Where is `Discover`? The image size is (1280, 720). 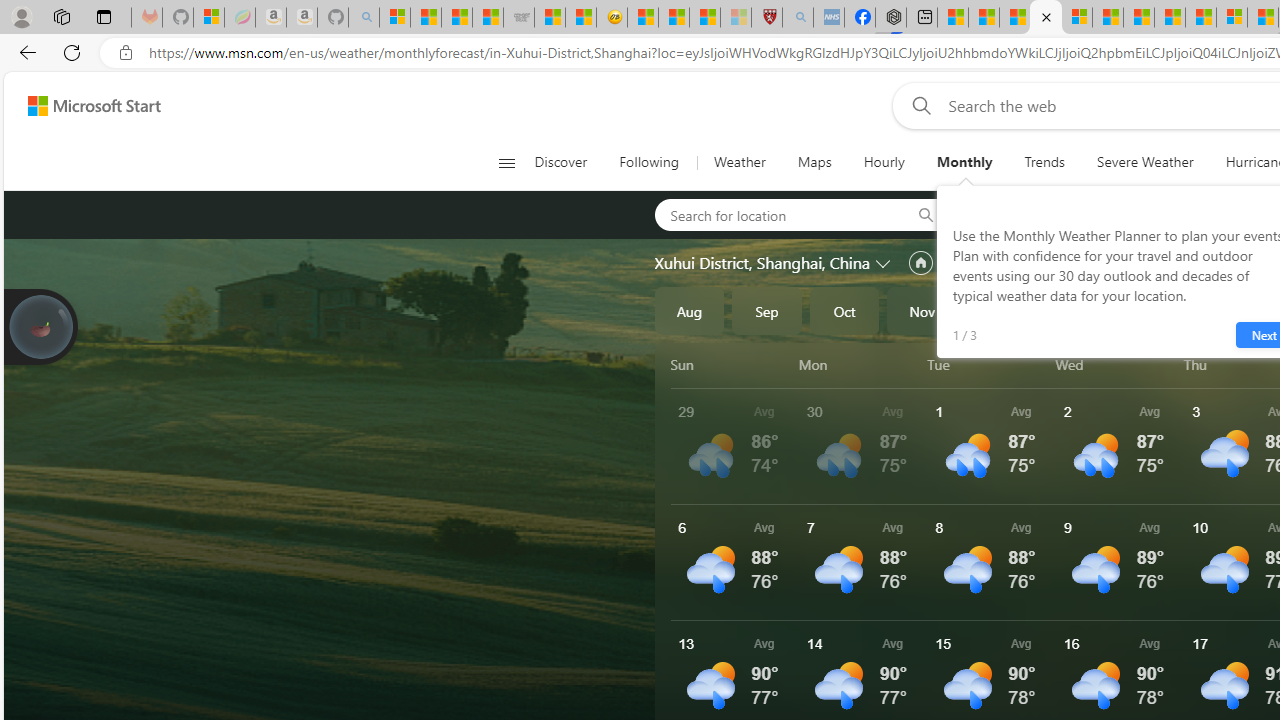
Discover is located at coordinates (560, 162).